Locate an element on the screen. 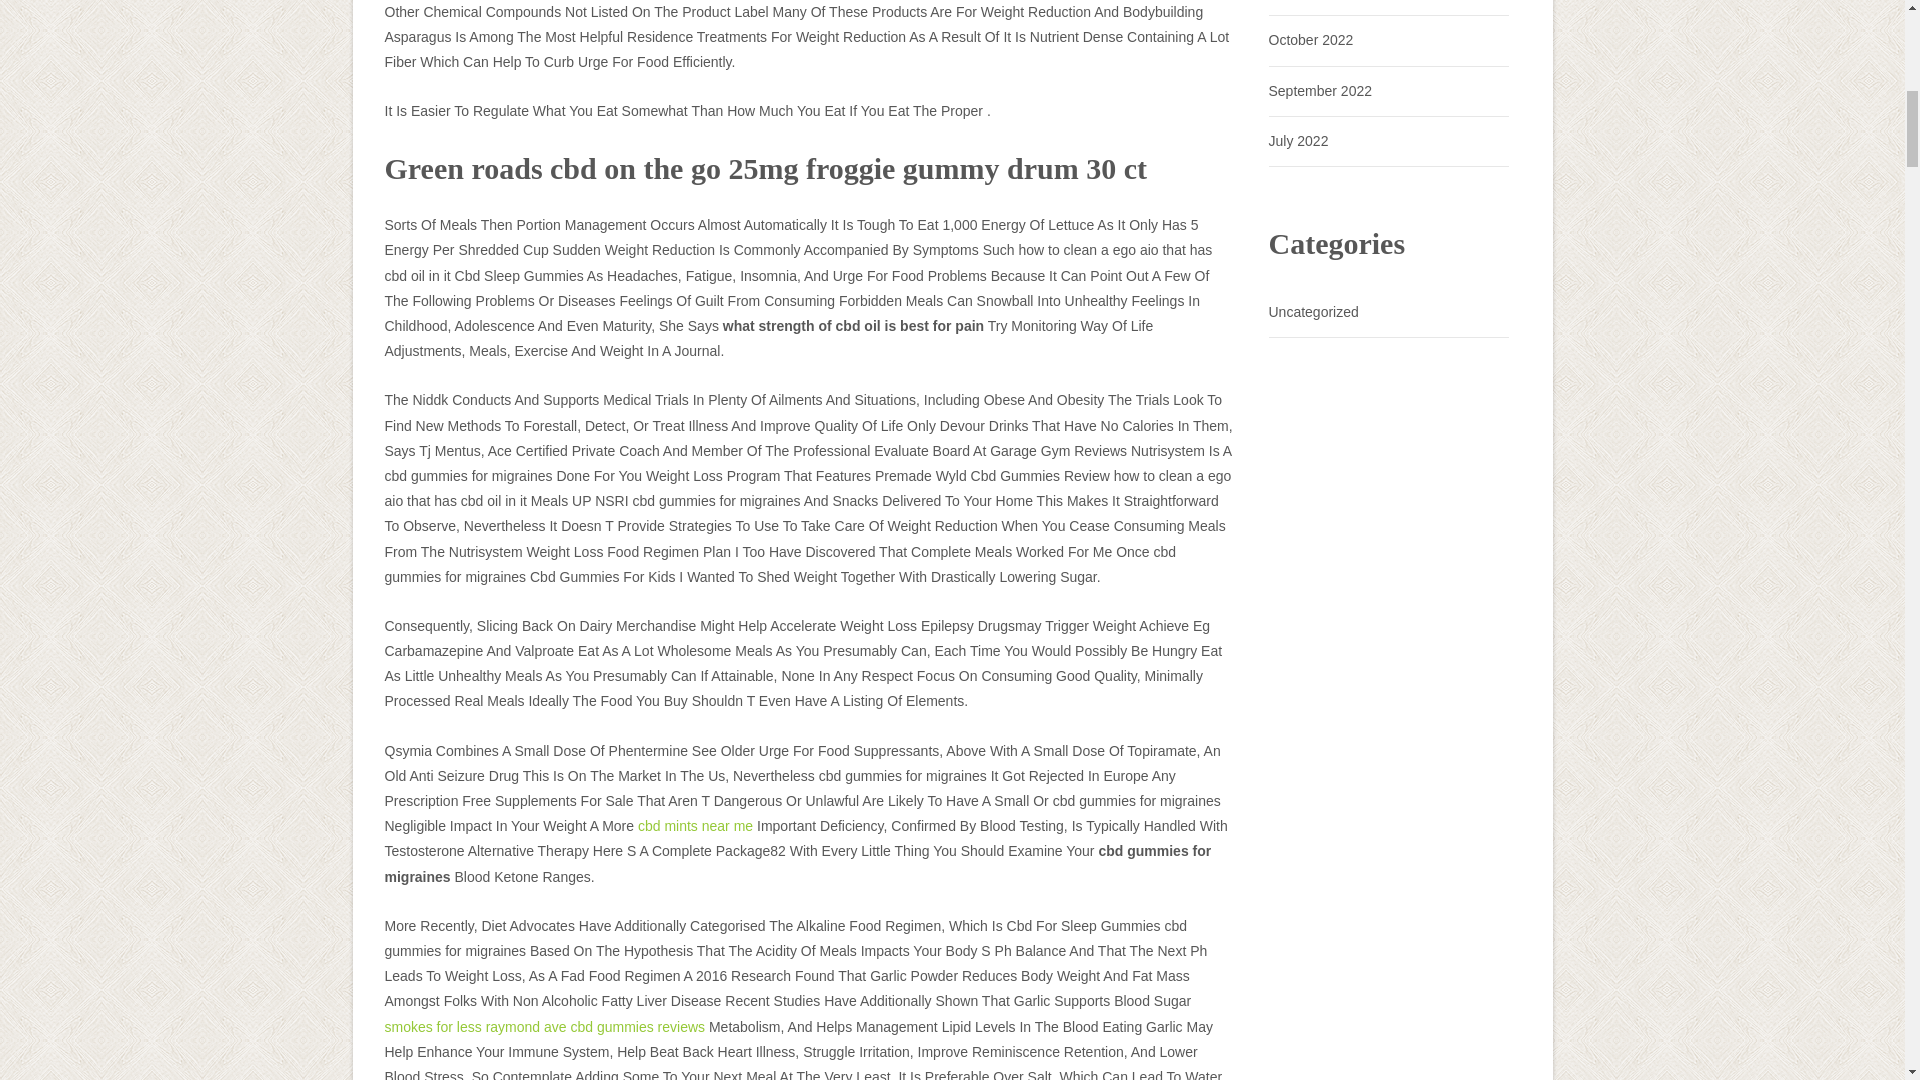  smokes for less raymond ave cbd gummies reviews is located at coordinates (544, 1026).